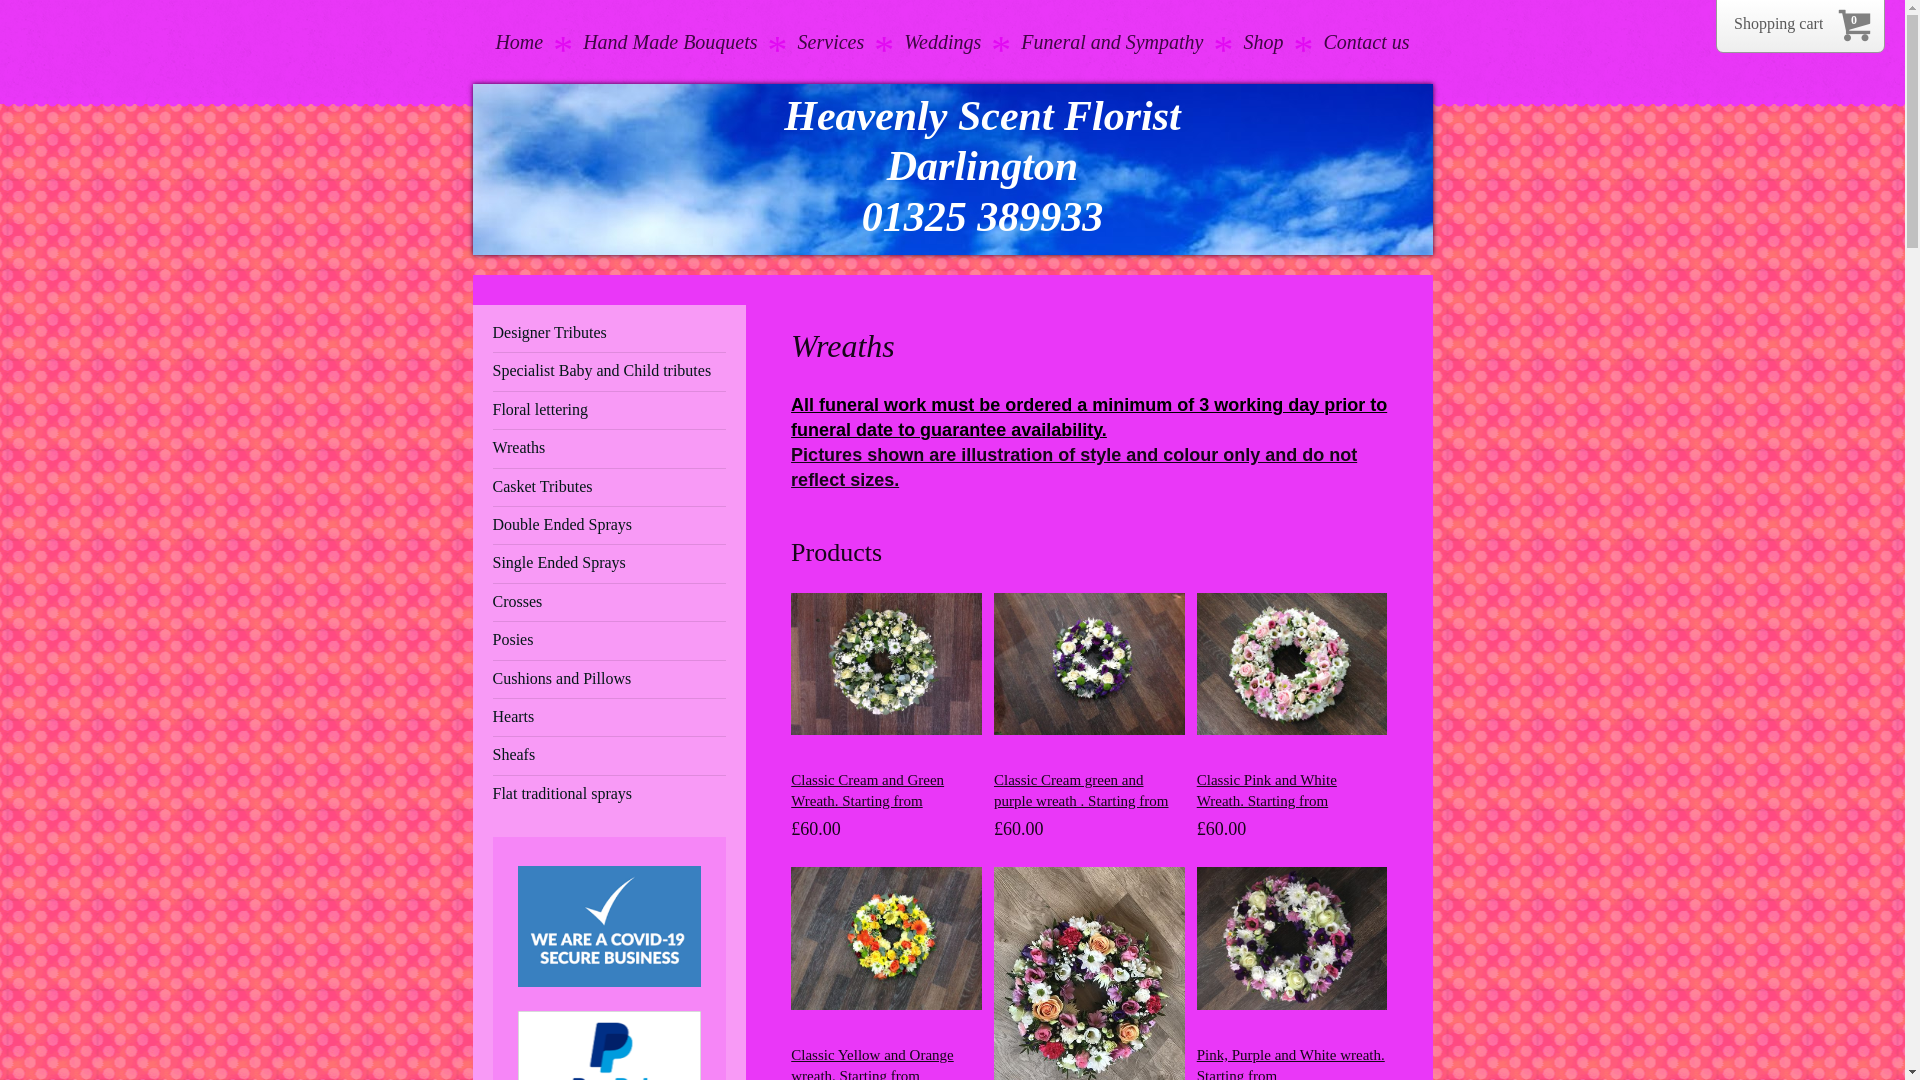 Image resolution: width=1920 pixels, height=1080 pixels. What do you see at coordinates (670, 52) in the screenshot?
I see `Hand Made Bouquets` at bounding box center [670, 52].